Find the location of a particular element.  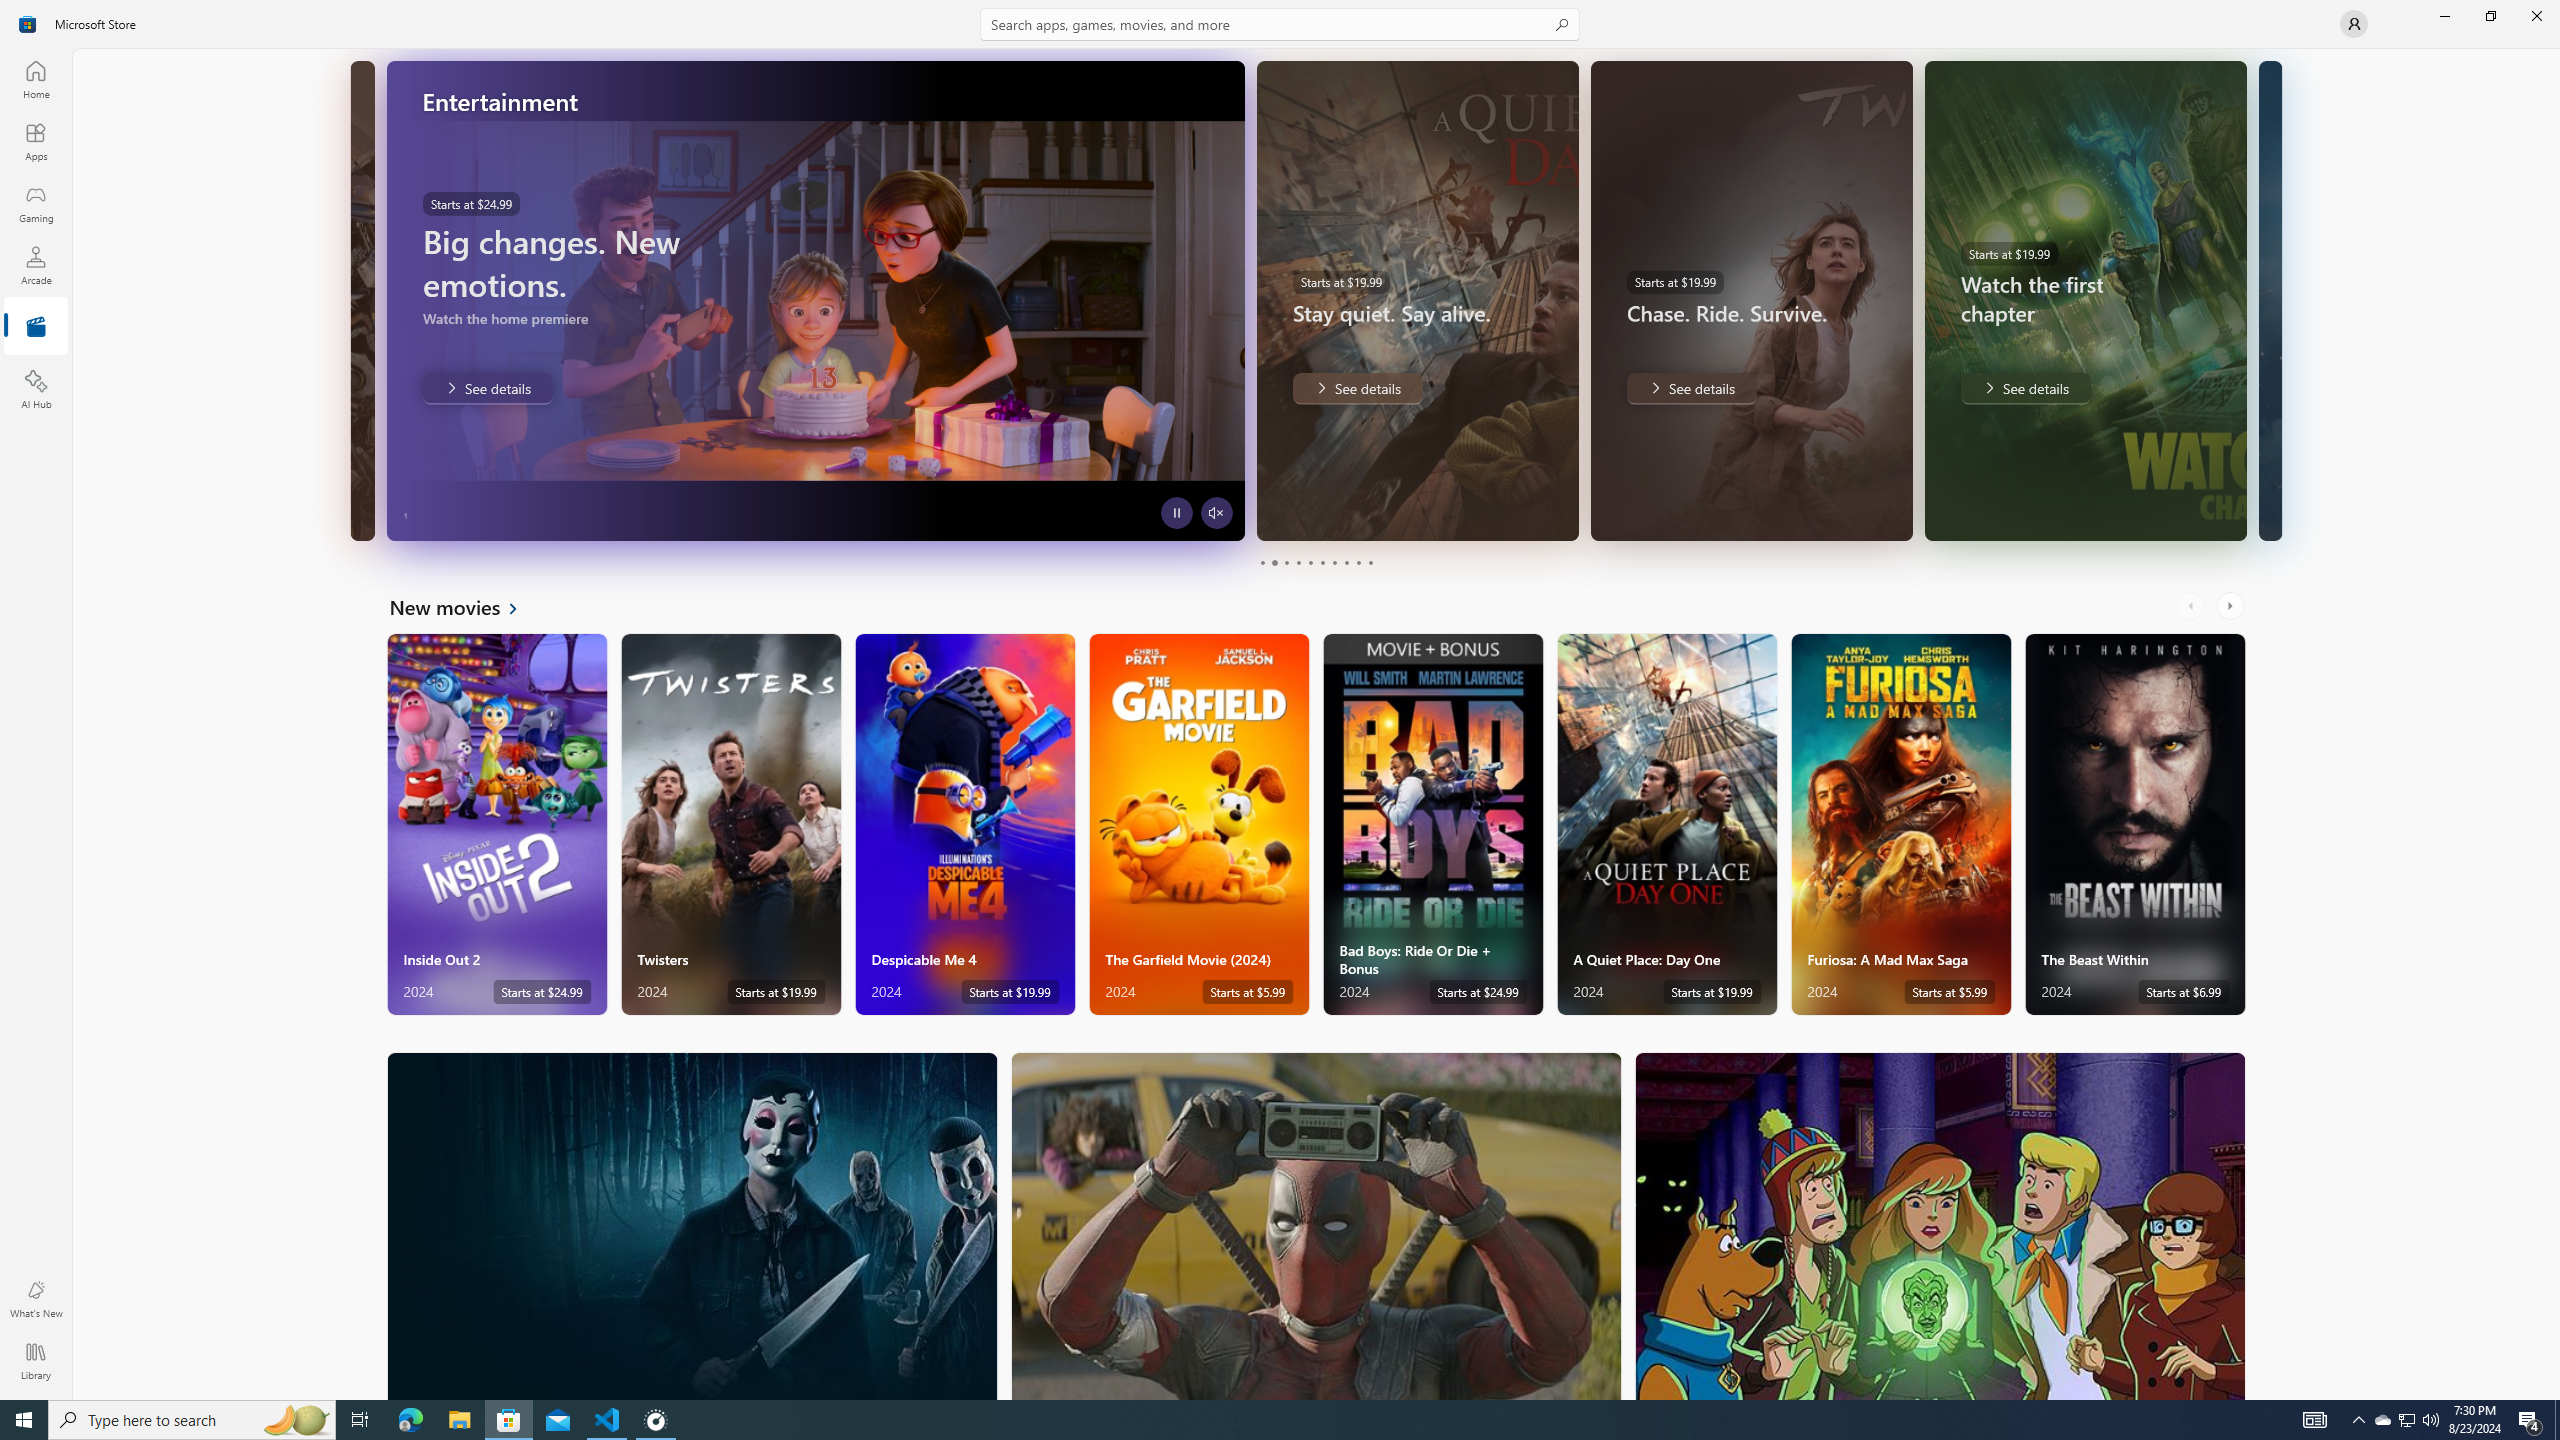

Page 4 is located at coordinates (1298, 562).